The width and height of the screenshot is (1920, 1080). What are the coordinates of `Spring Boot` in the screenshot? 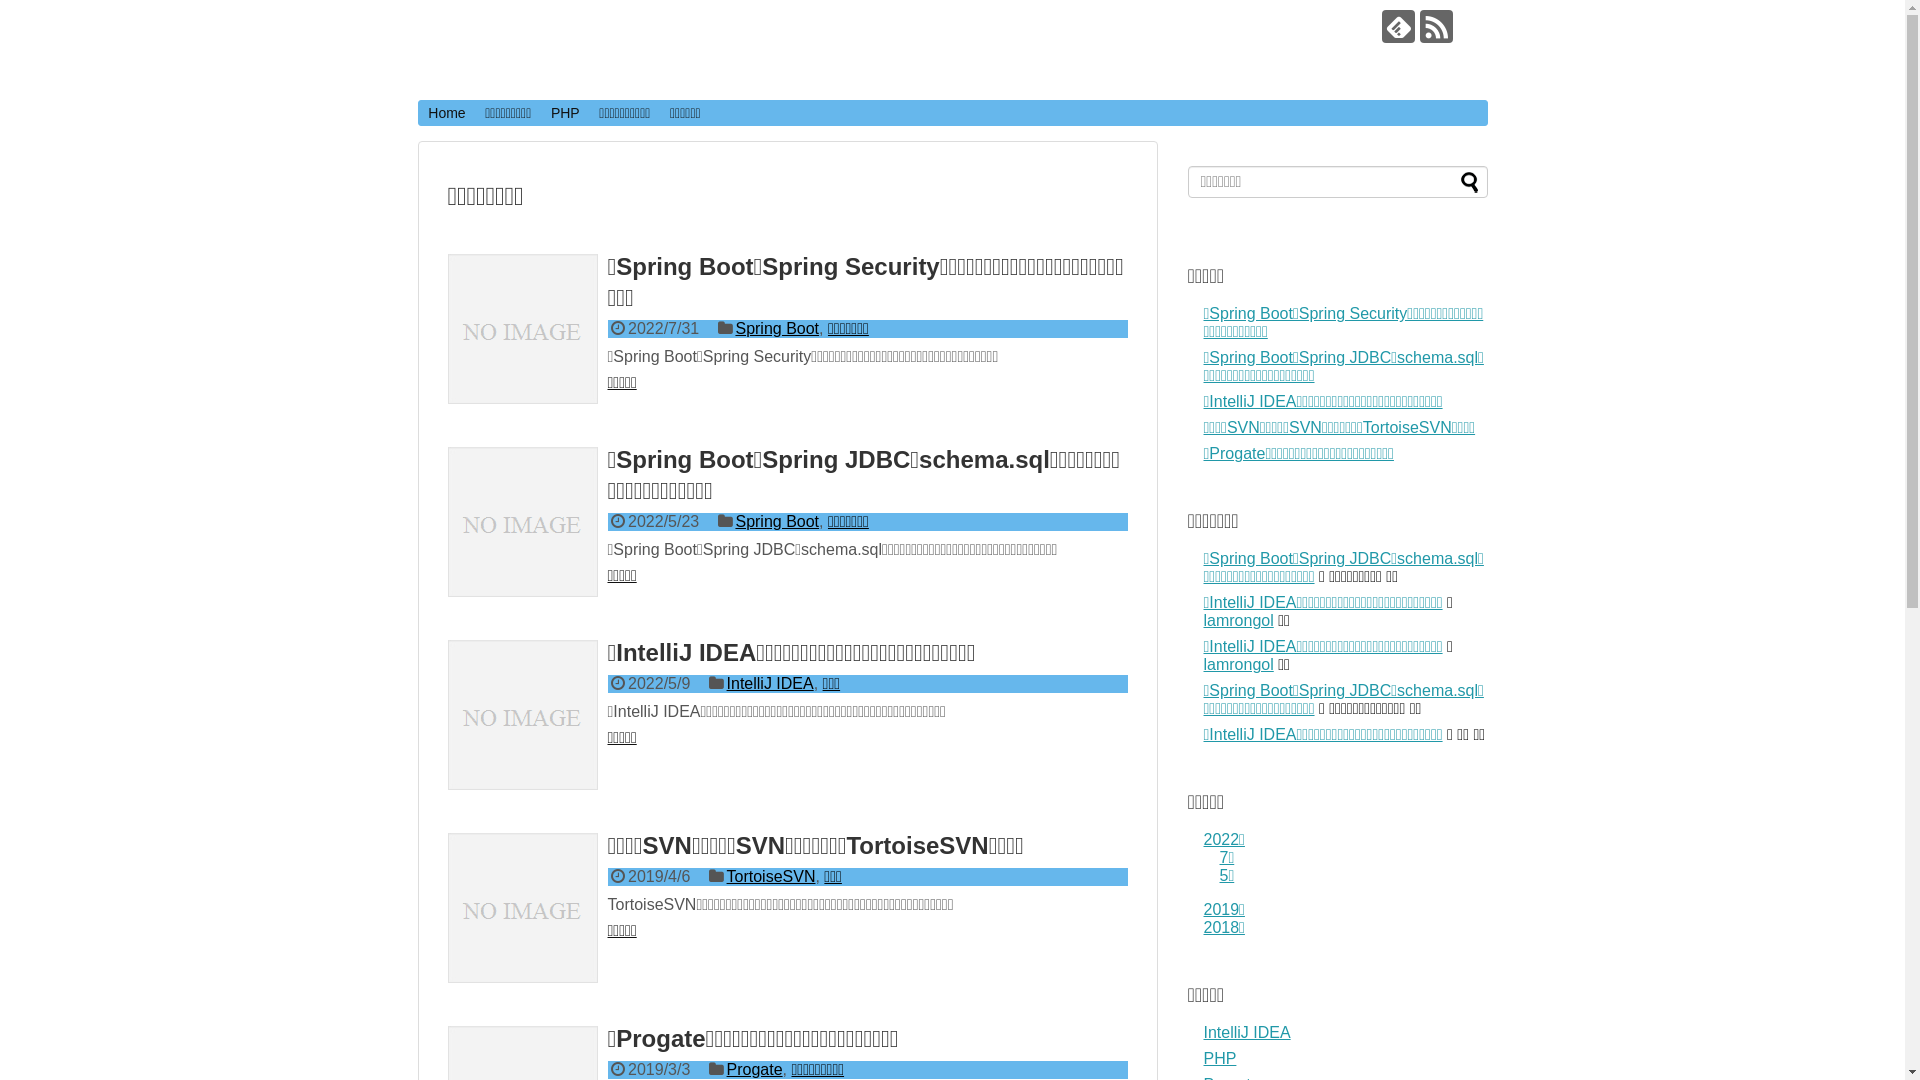 It's located at (777, 522).